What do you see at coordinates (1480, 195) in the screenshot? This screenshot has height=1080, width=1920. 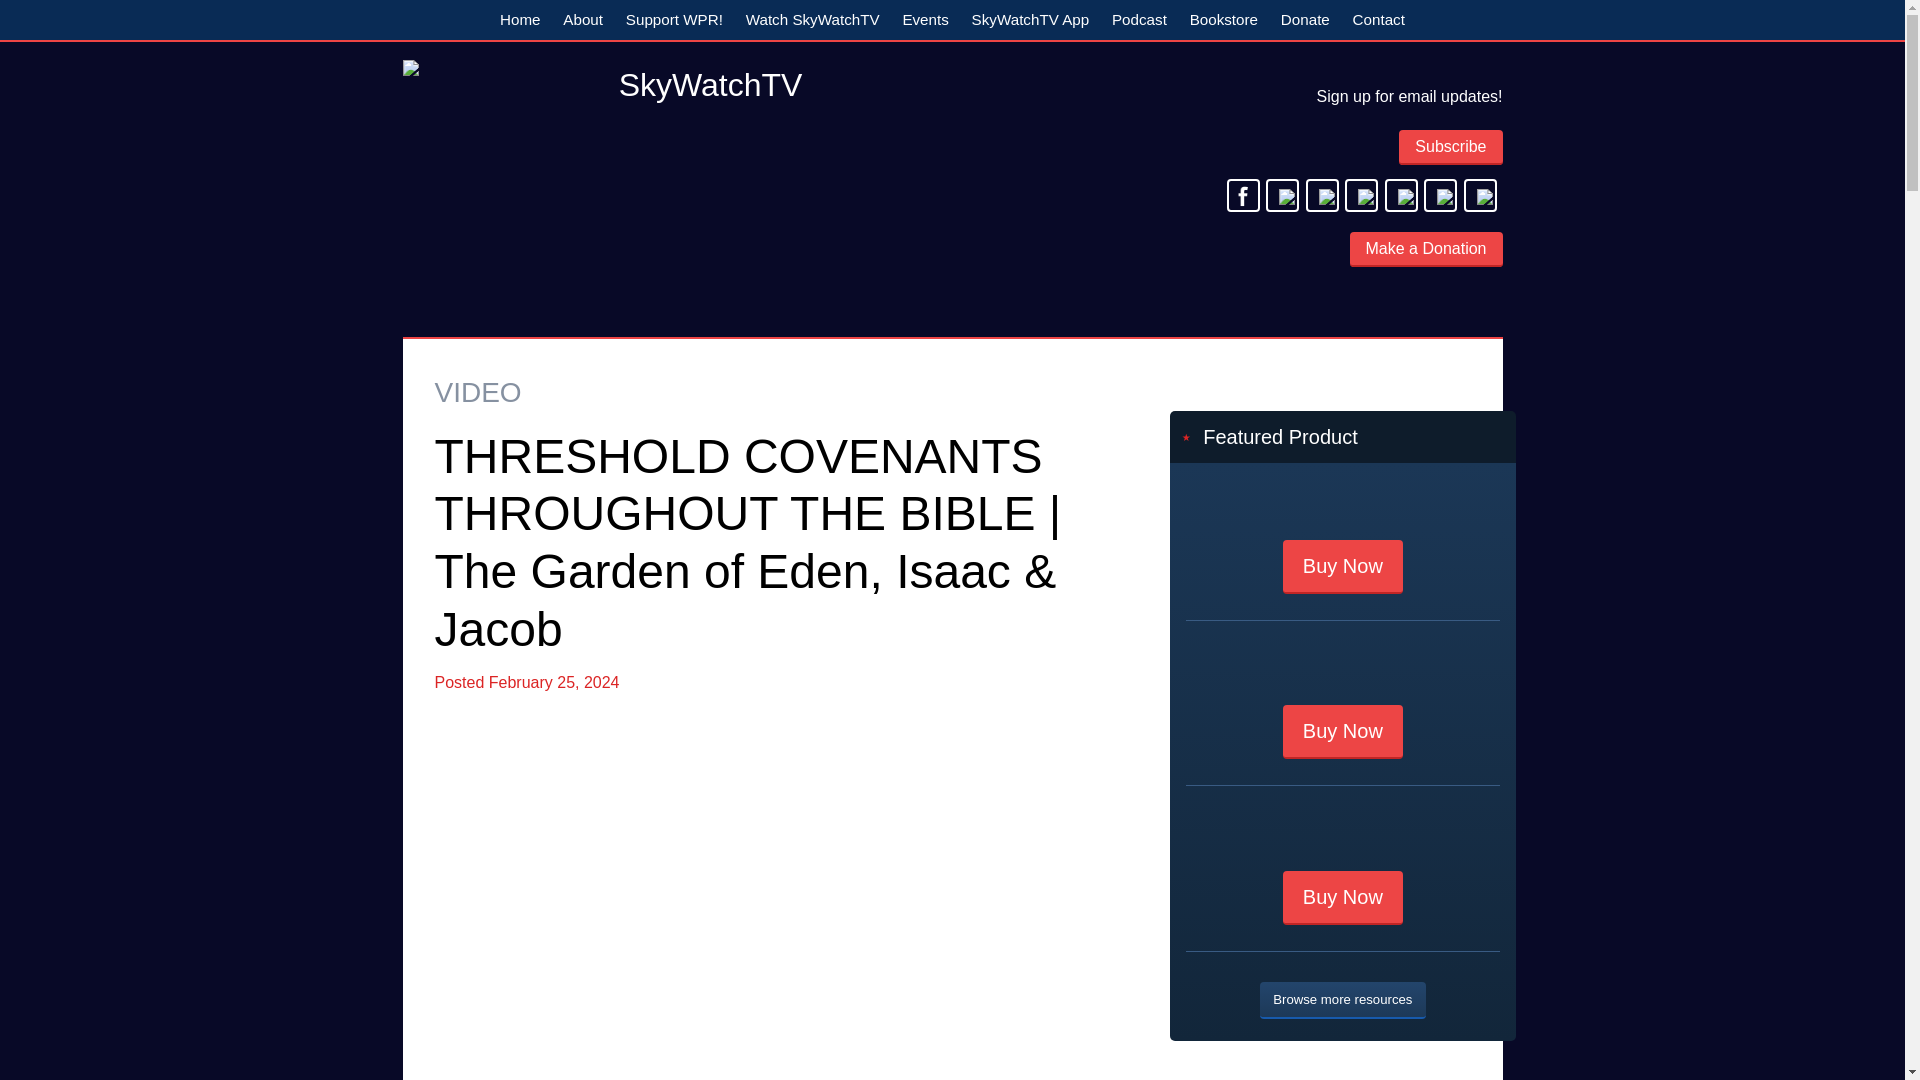 I see `Watch us on Rumble` at bounding box center [1480, 195].